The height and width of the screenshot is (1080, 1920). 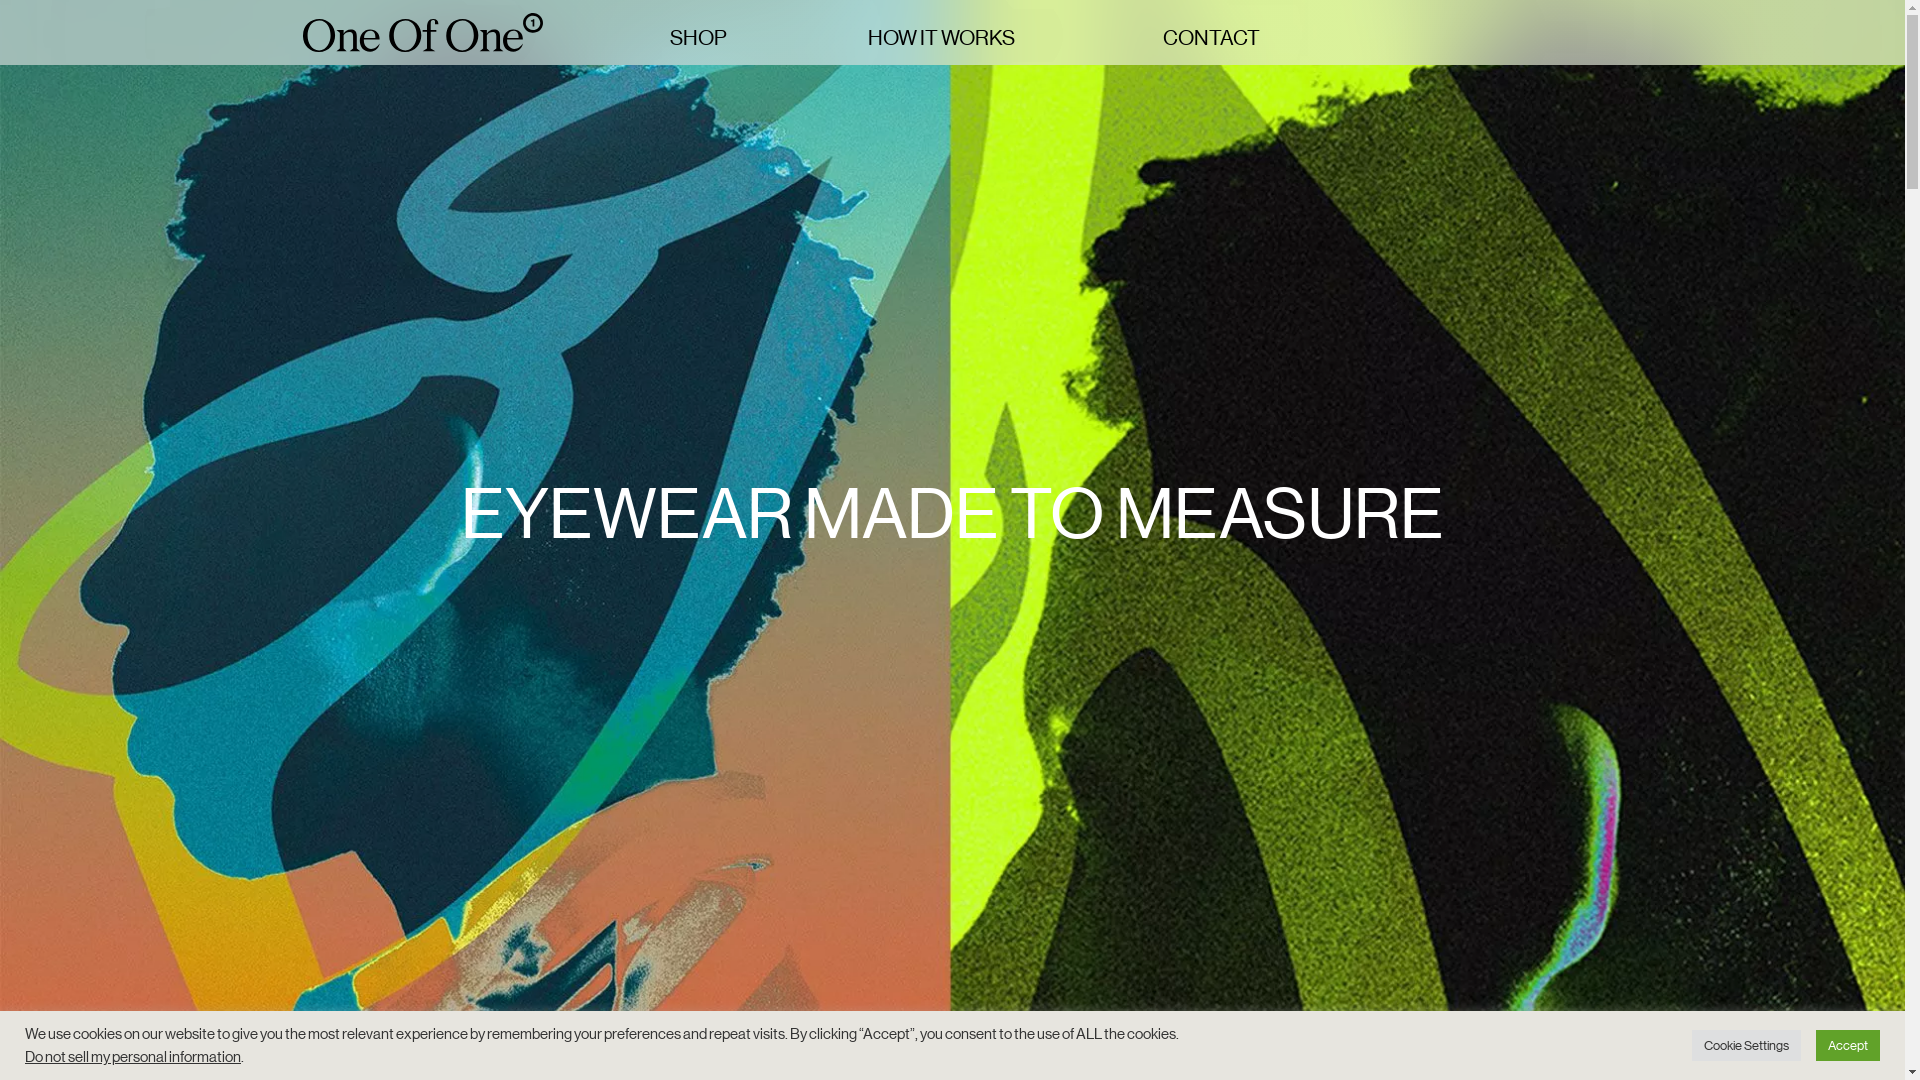 I want to click on Do not sell my personal information, so click(x=133, y=1057).